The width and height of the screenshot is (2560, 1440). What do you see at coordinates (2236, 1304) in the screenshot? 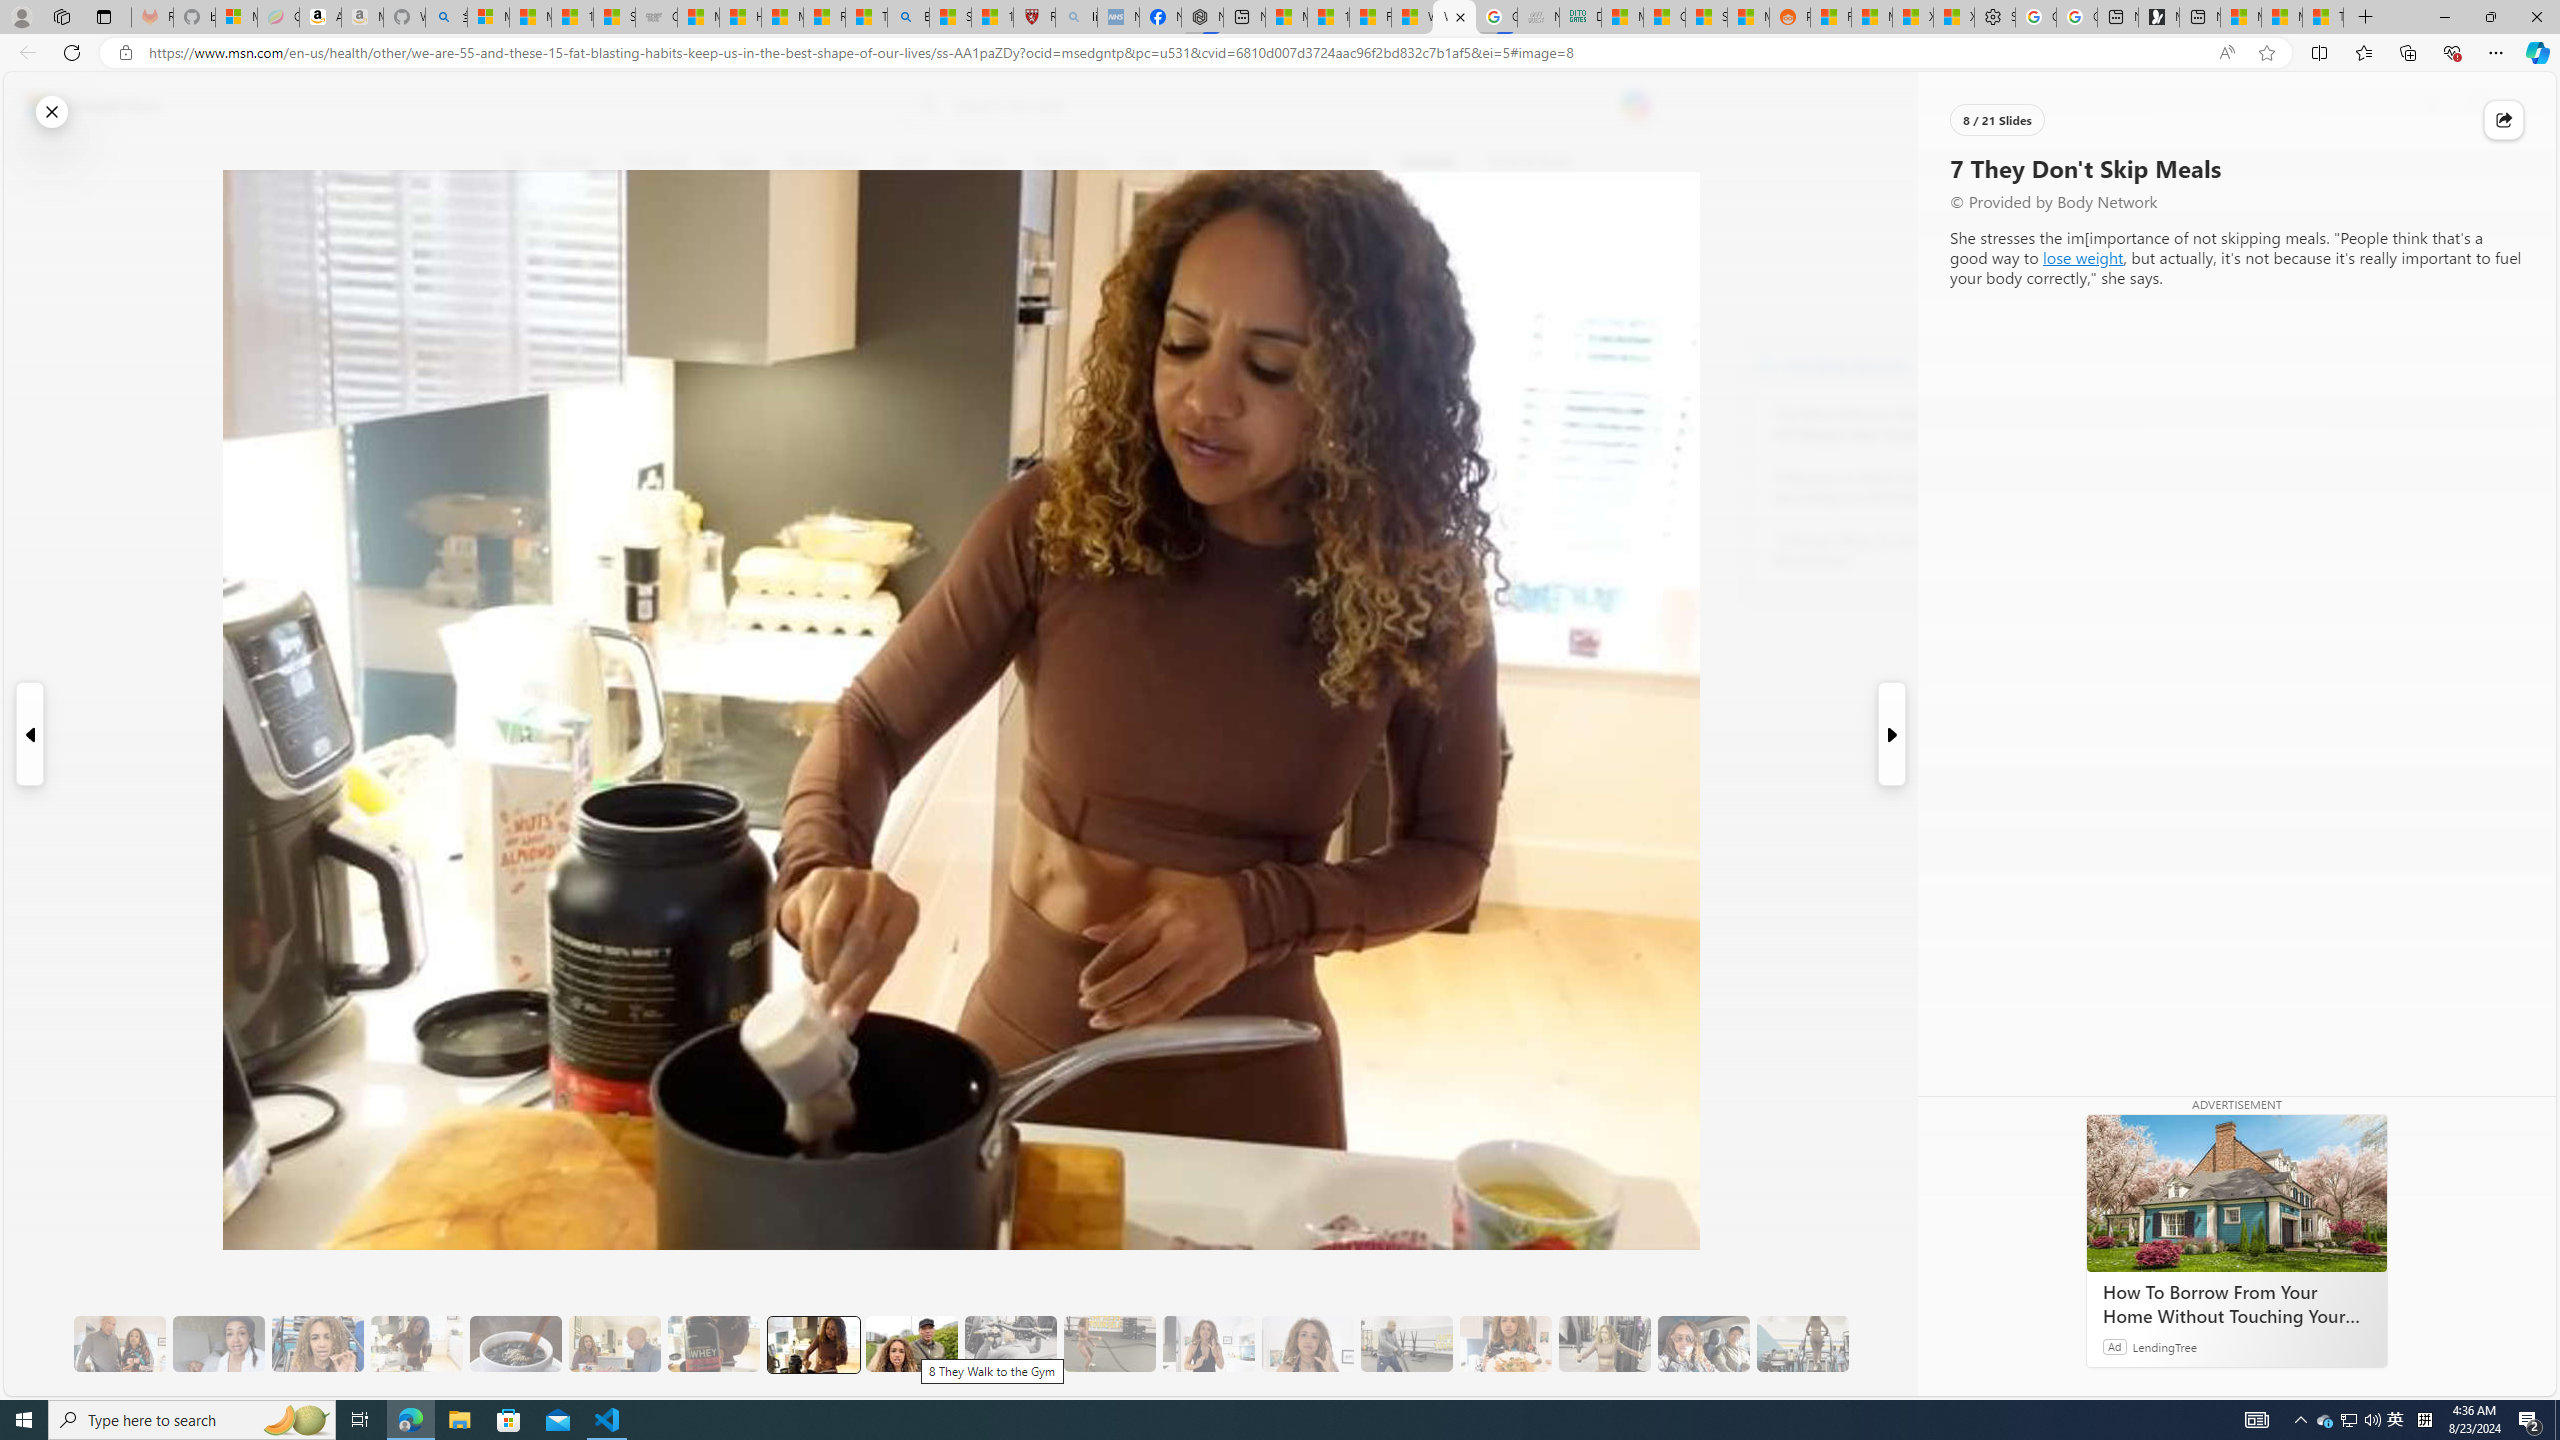
I see `How To Borrow From Your Home Without Touching Your Mortgage` at bounding box center [2236, 1304].